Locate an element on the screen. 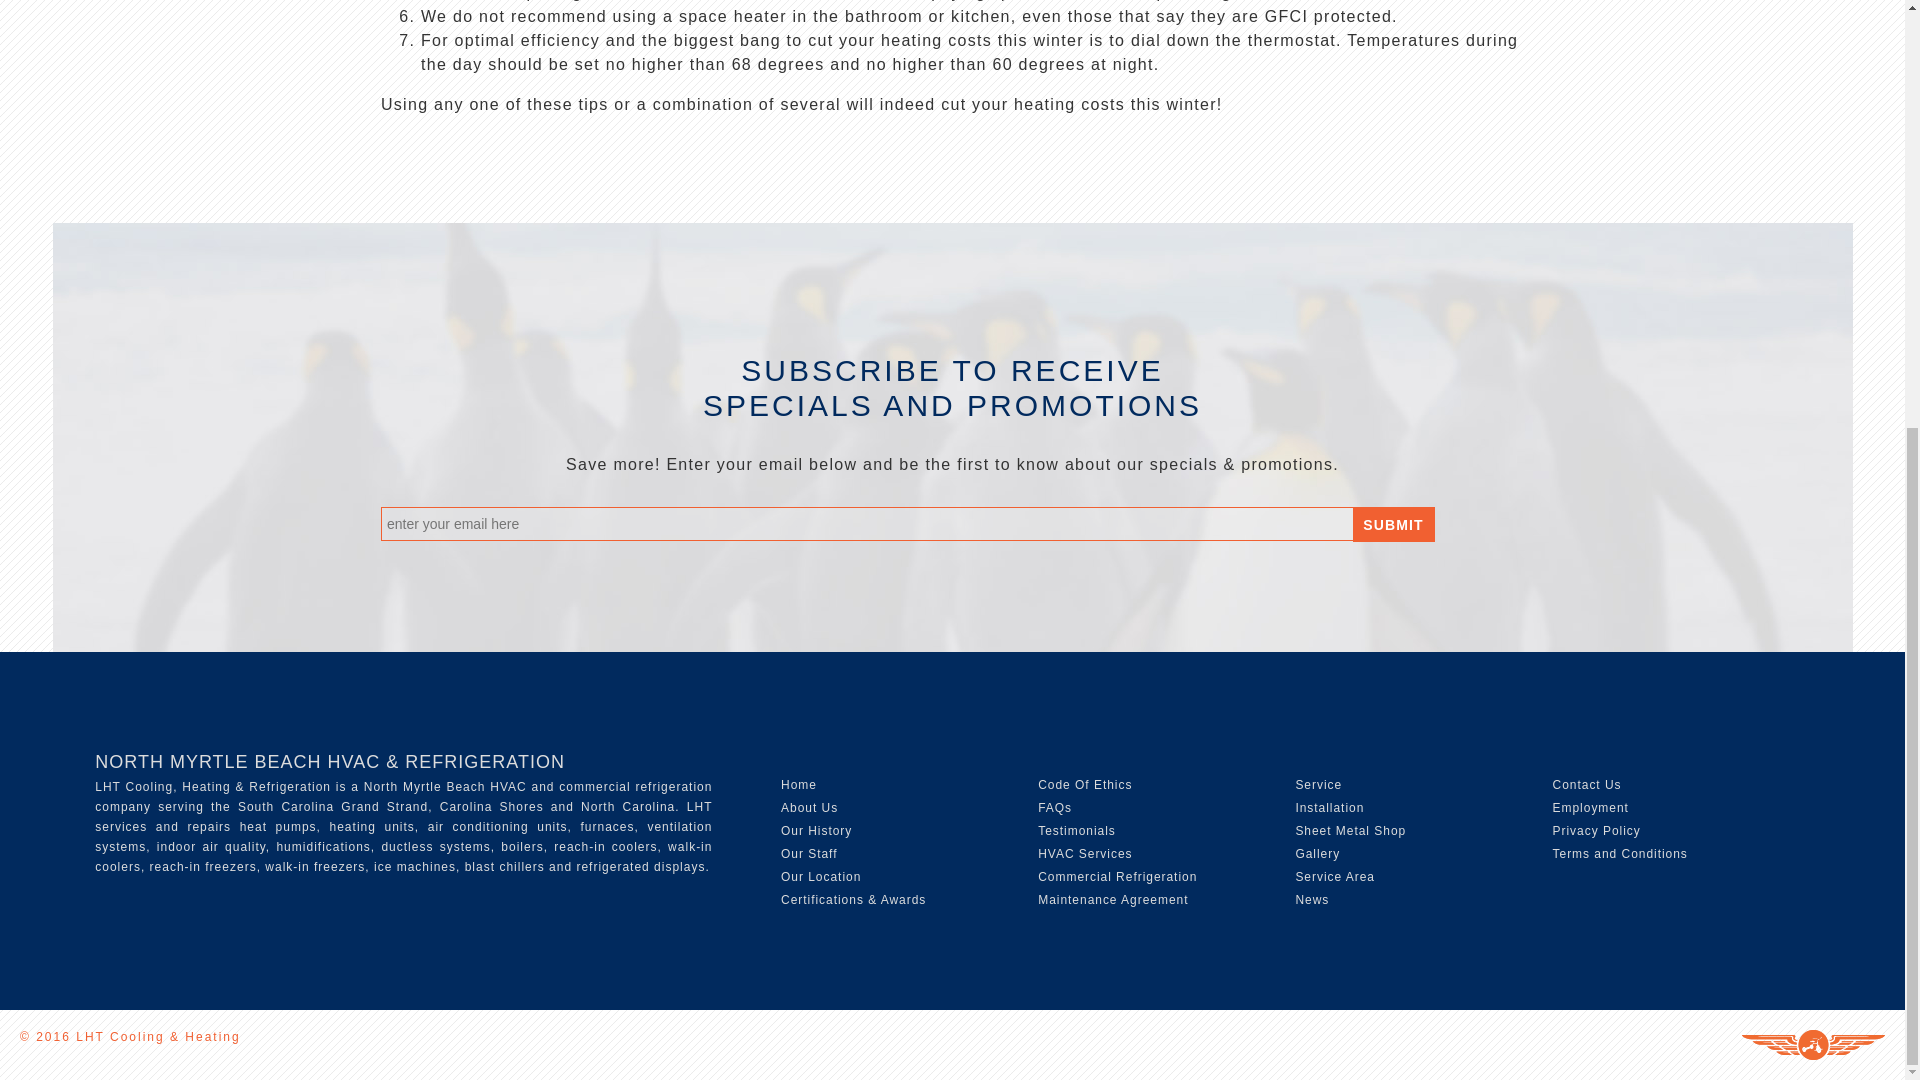  Our Location is located at coordinates (820, 877).